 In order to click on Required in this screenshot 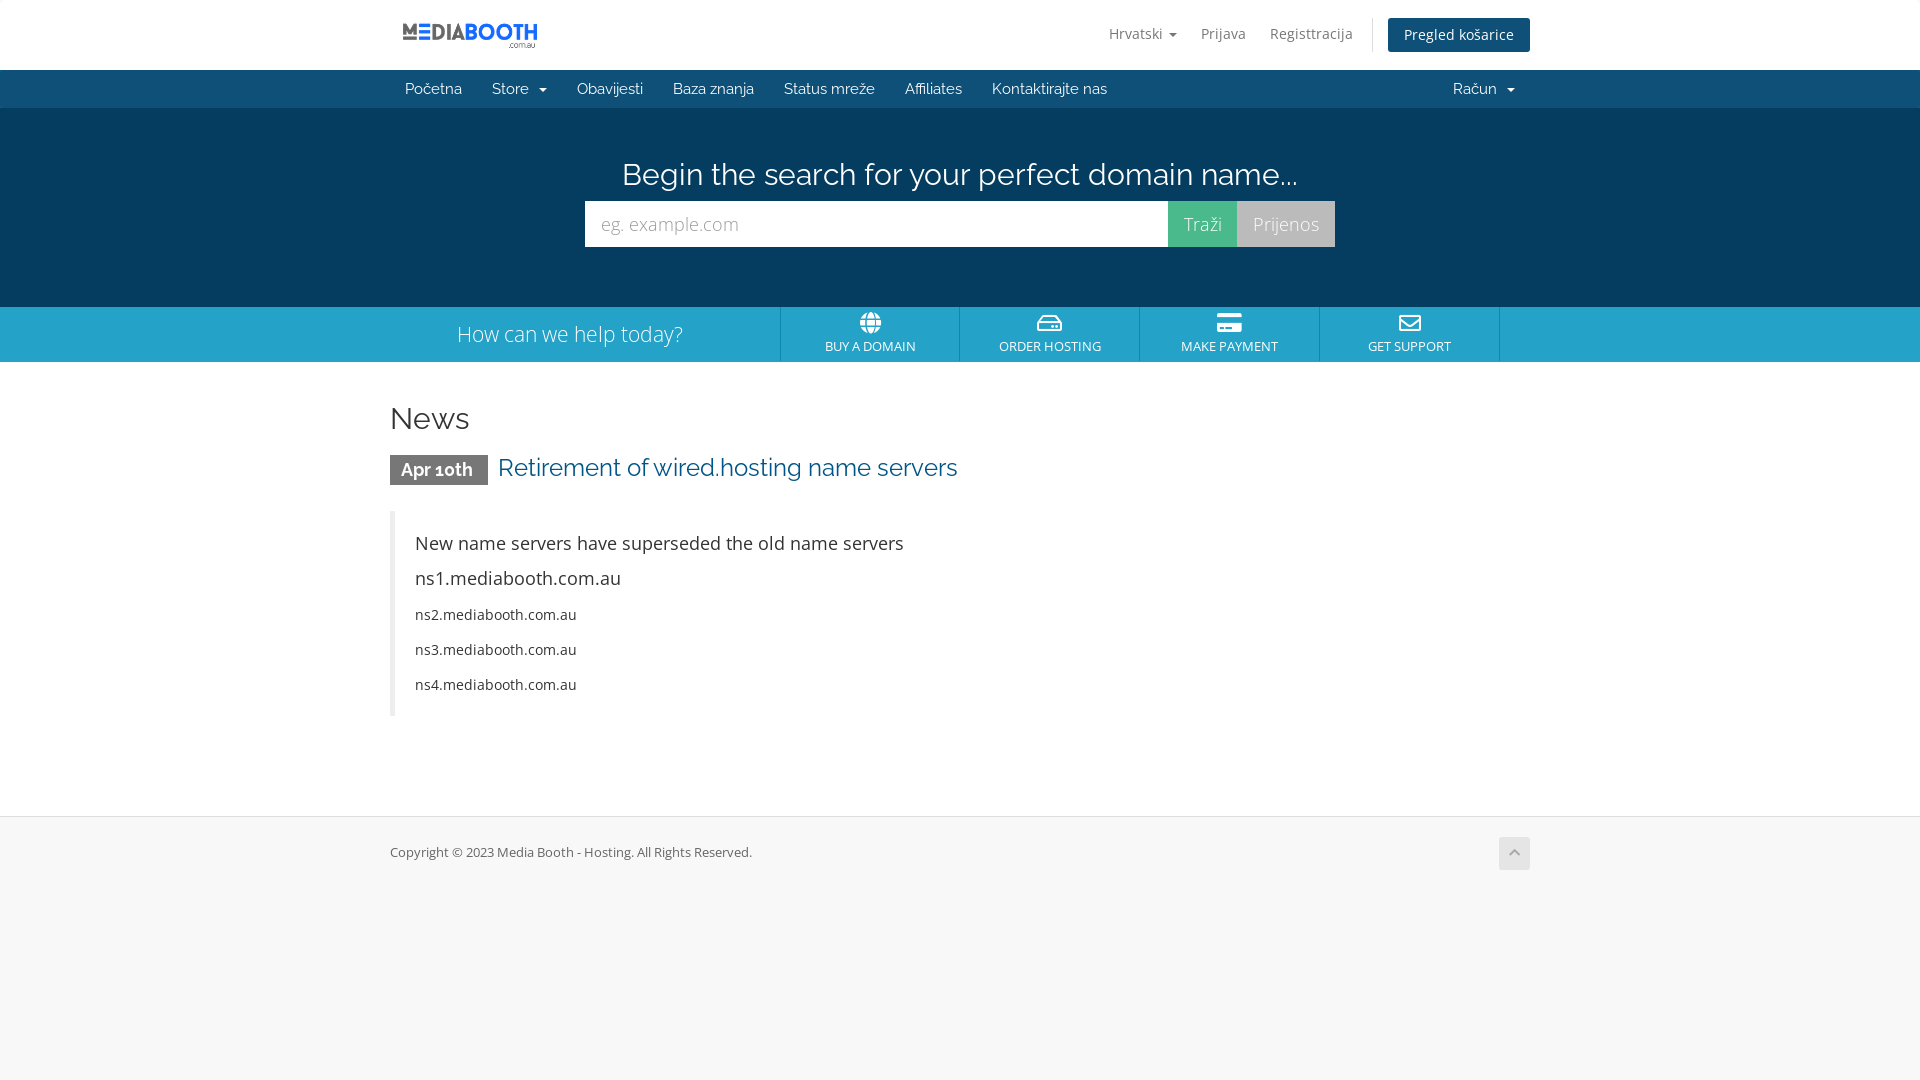, I will do `click(877, 224)`.